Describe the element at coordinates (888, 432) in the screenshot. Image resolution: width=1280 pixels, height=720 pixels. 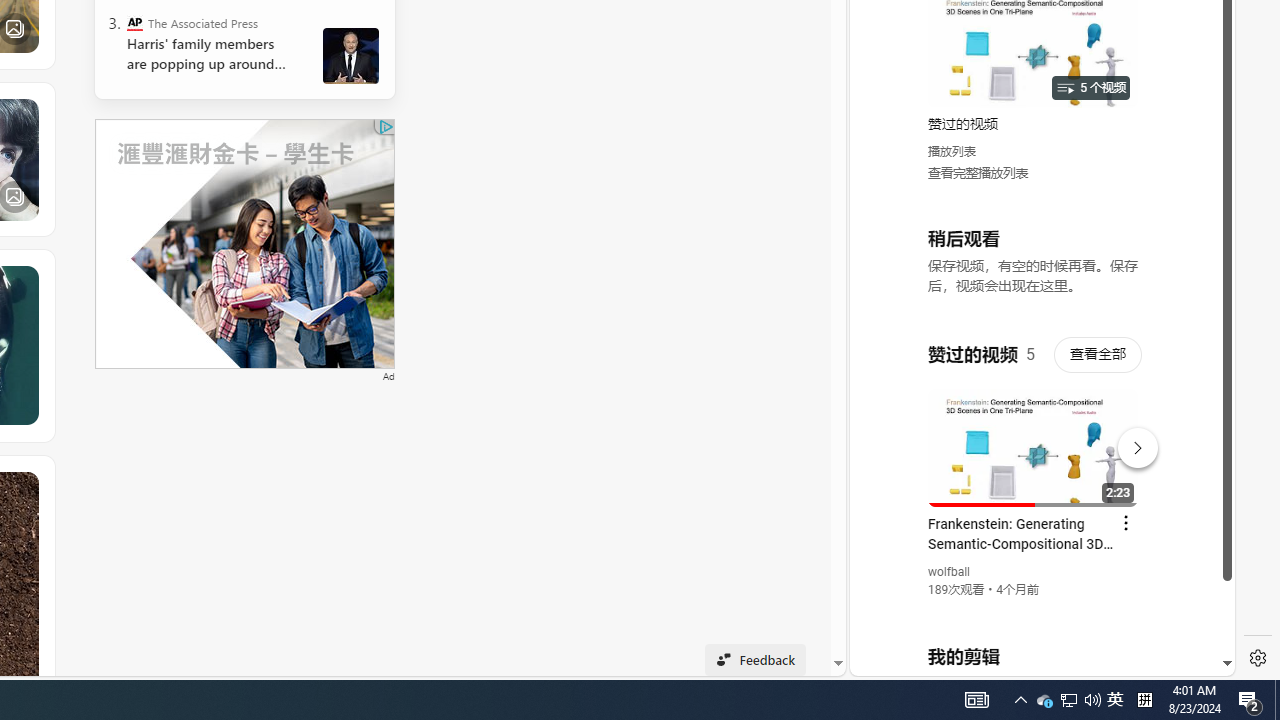
I see `Global web icon` at that location.